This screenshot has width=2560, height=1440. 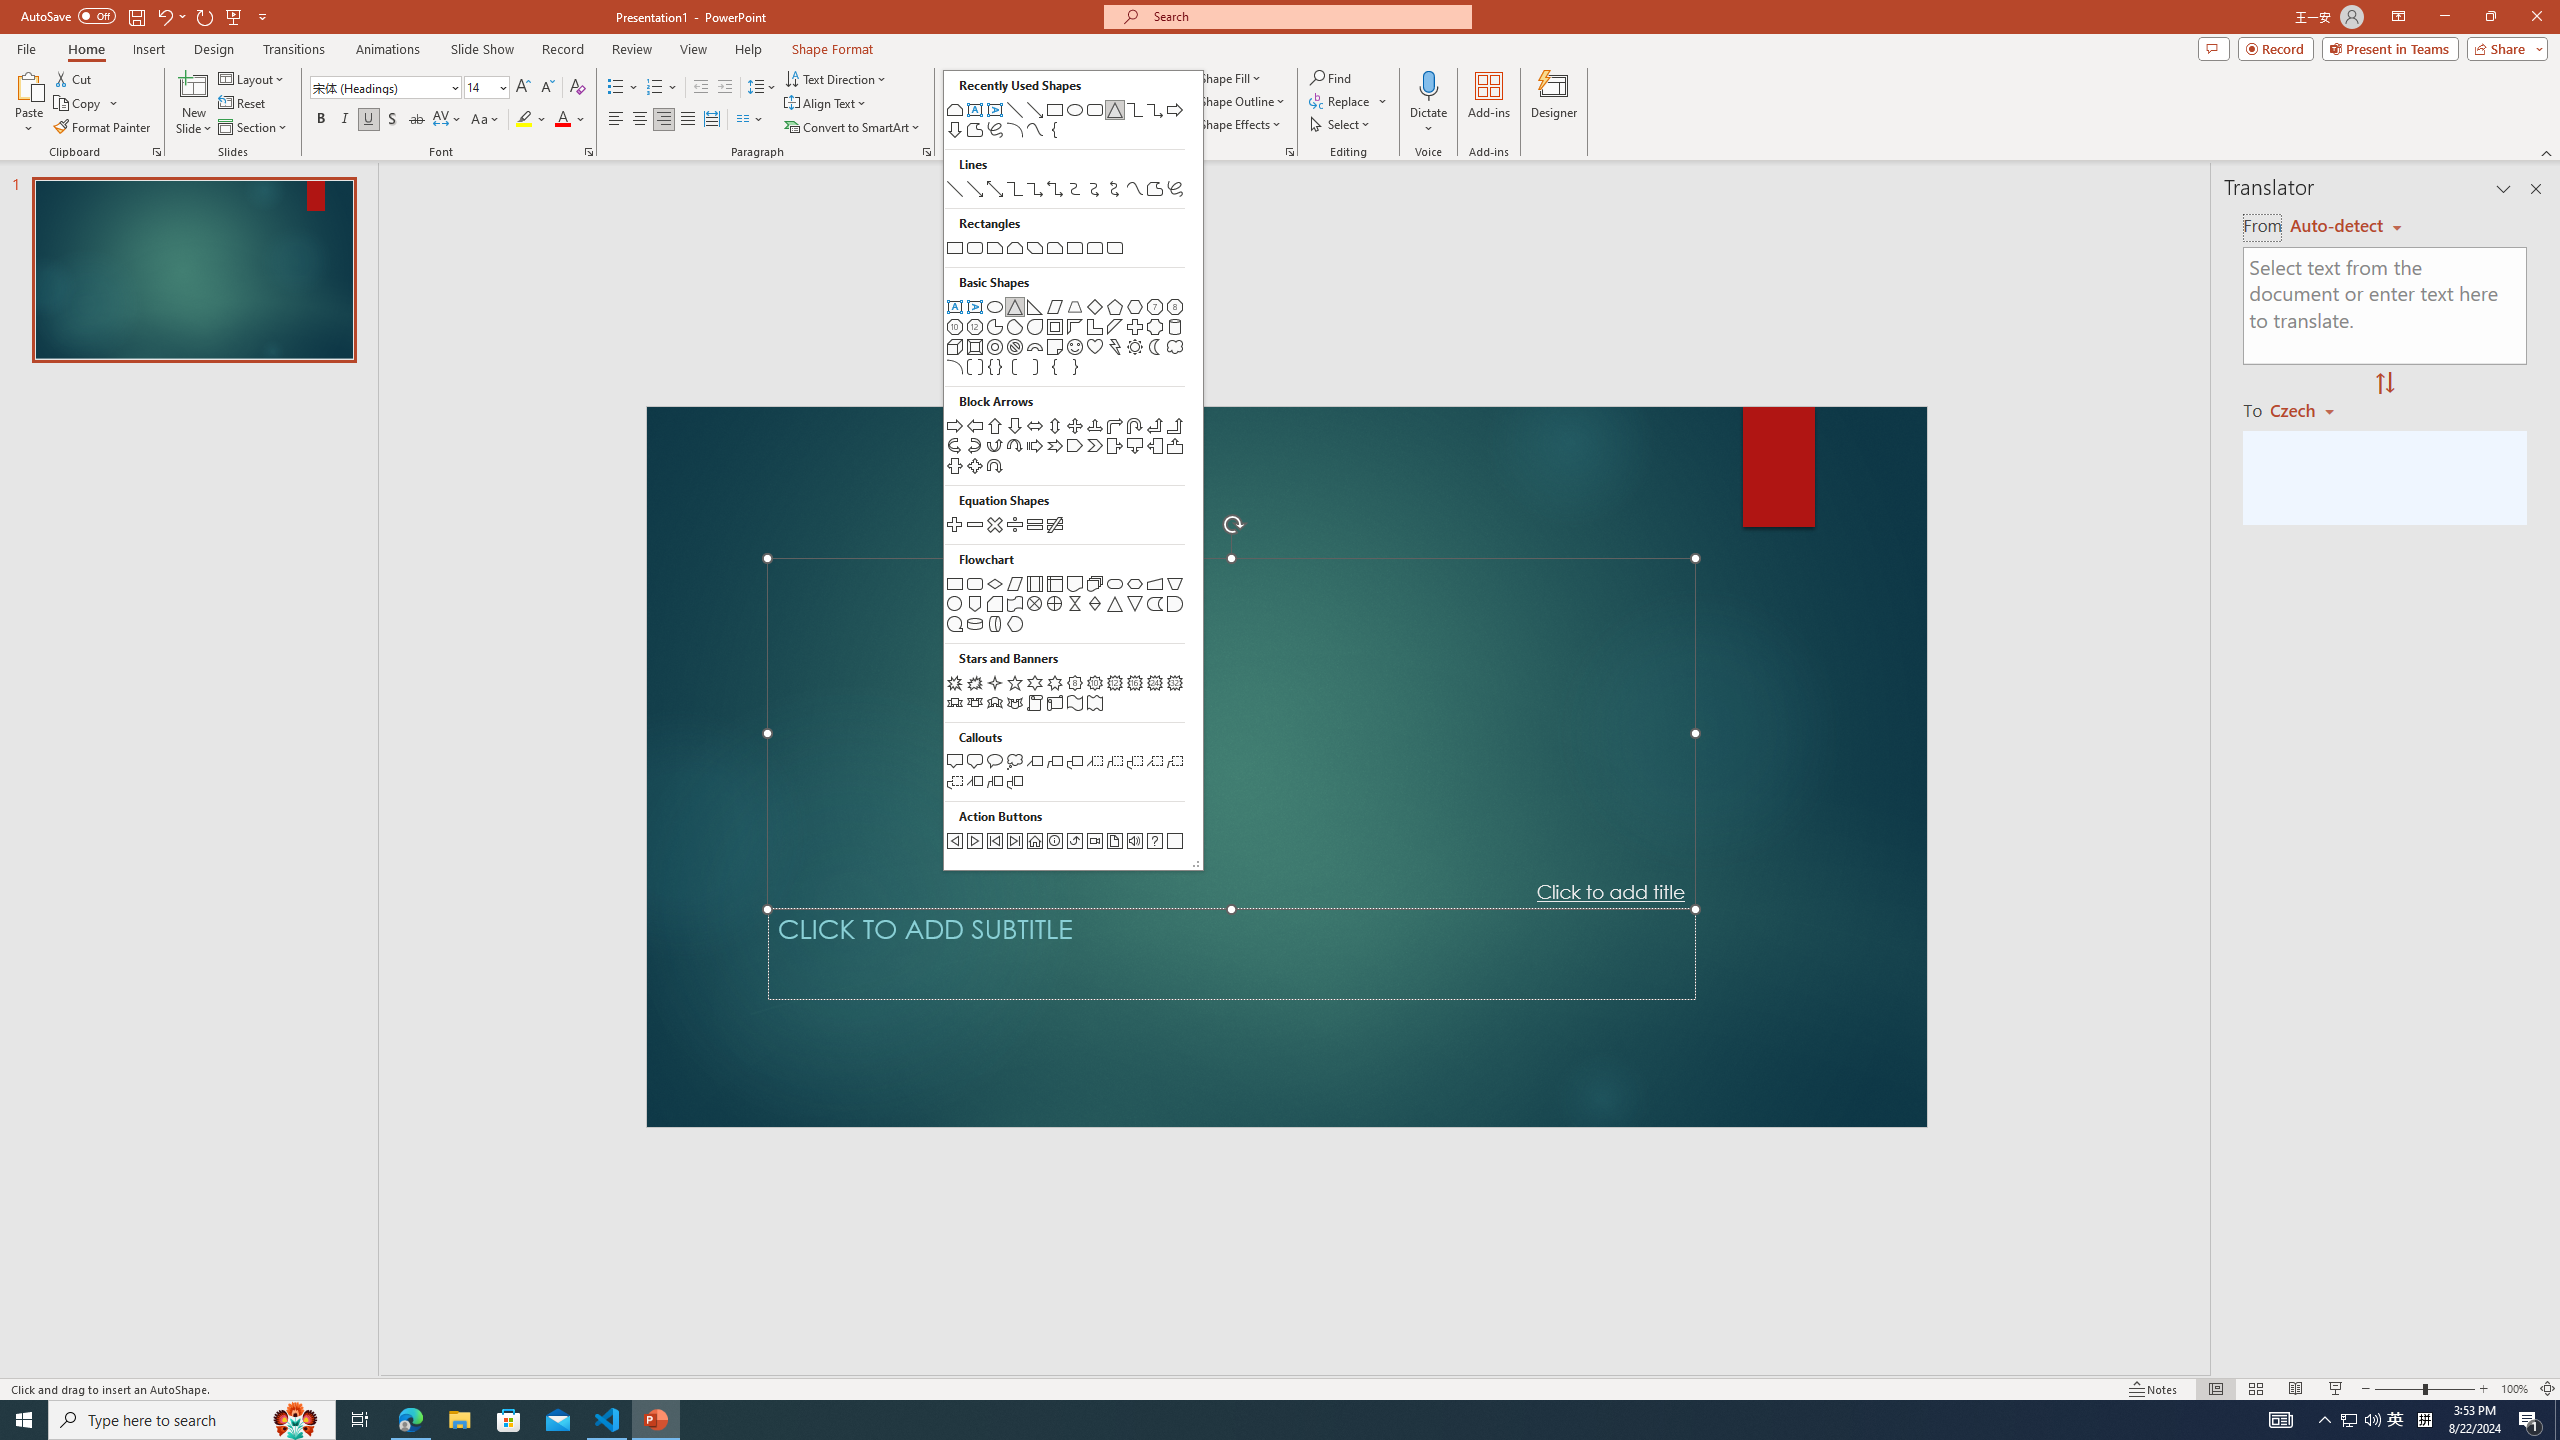 I want to click on Strikethrough, so click(x=417, y=120).